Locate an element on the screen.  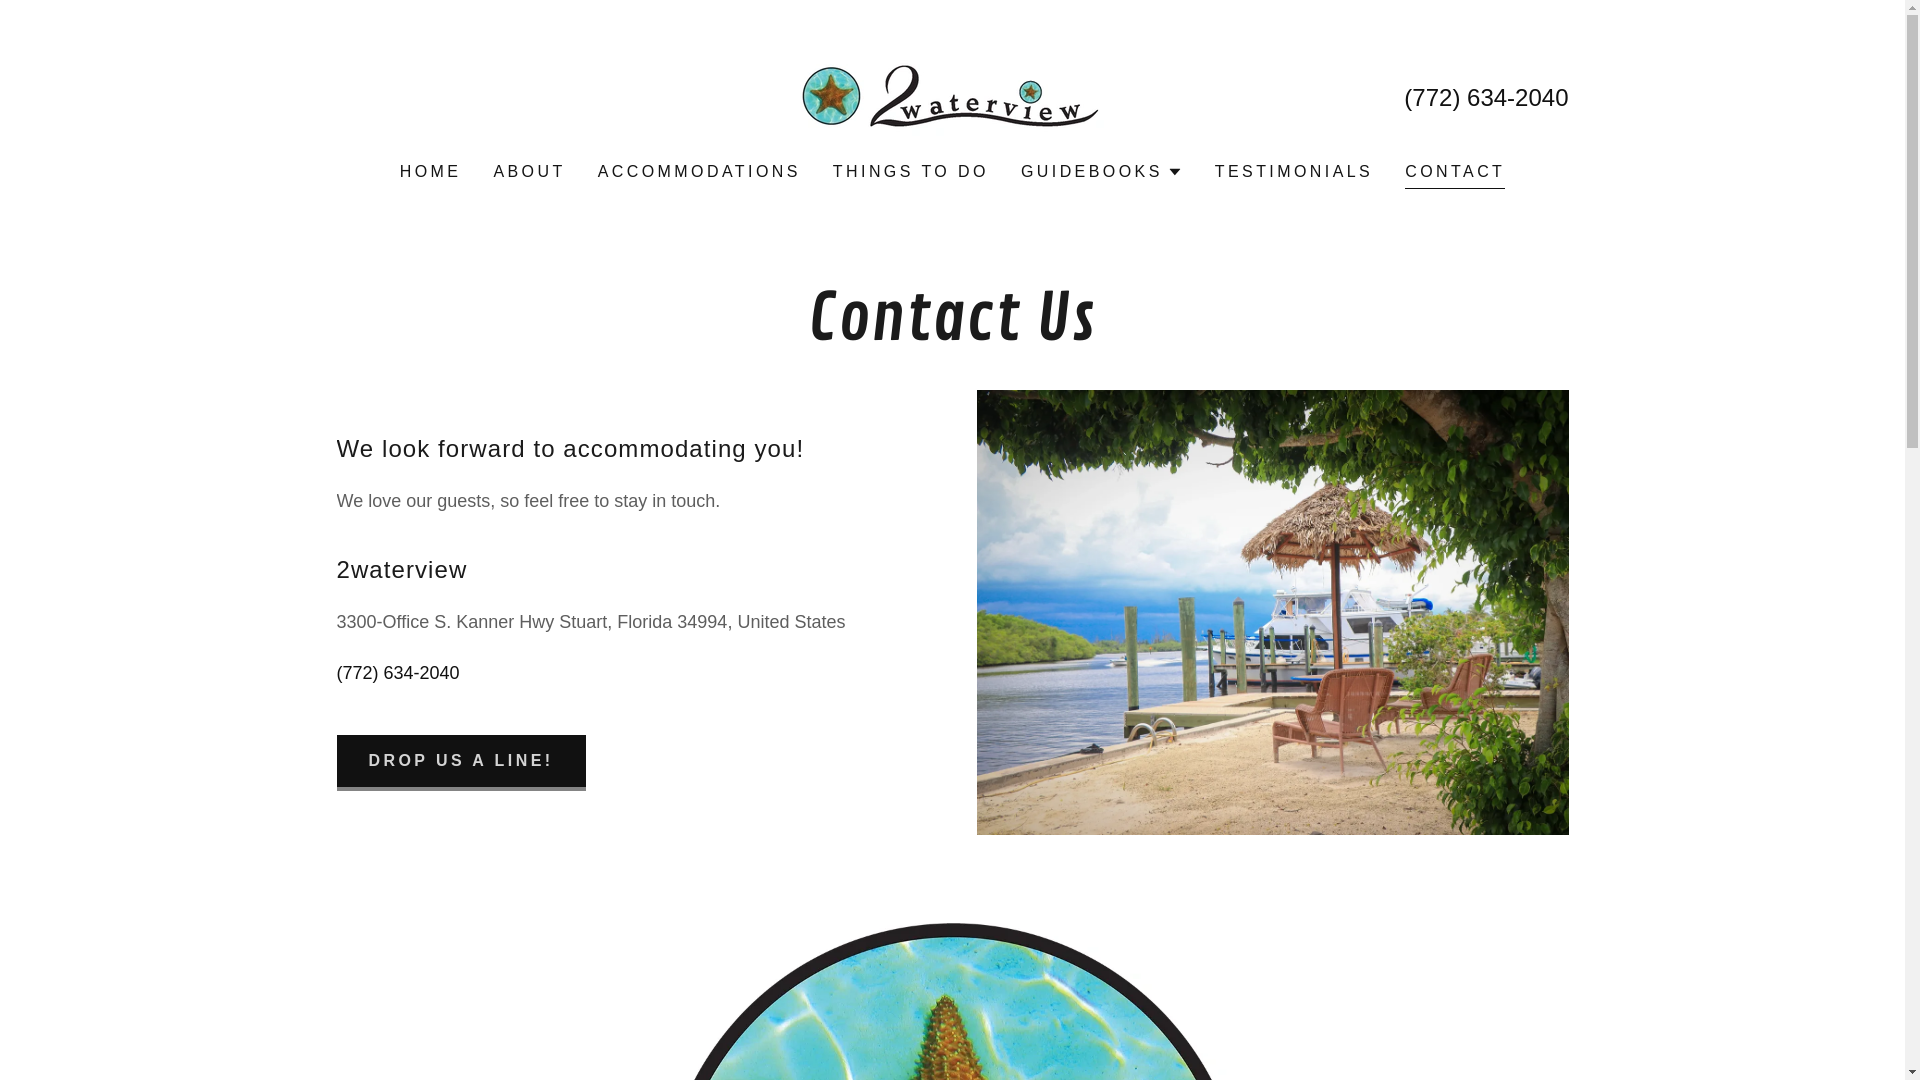
CONTACT is located at coordinates (1455, 174).